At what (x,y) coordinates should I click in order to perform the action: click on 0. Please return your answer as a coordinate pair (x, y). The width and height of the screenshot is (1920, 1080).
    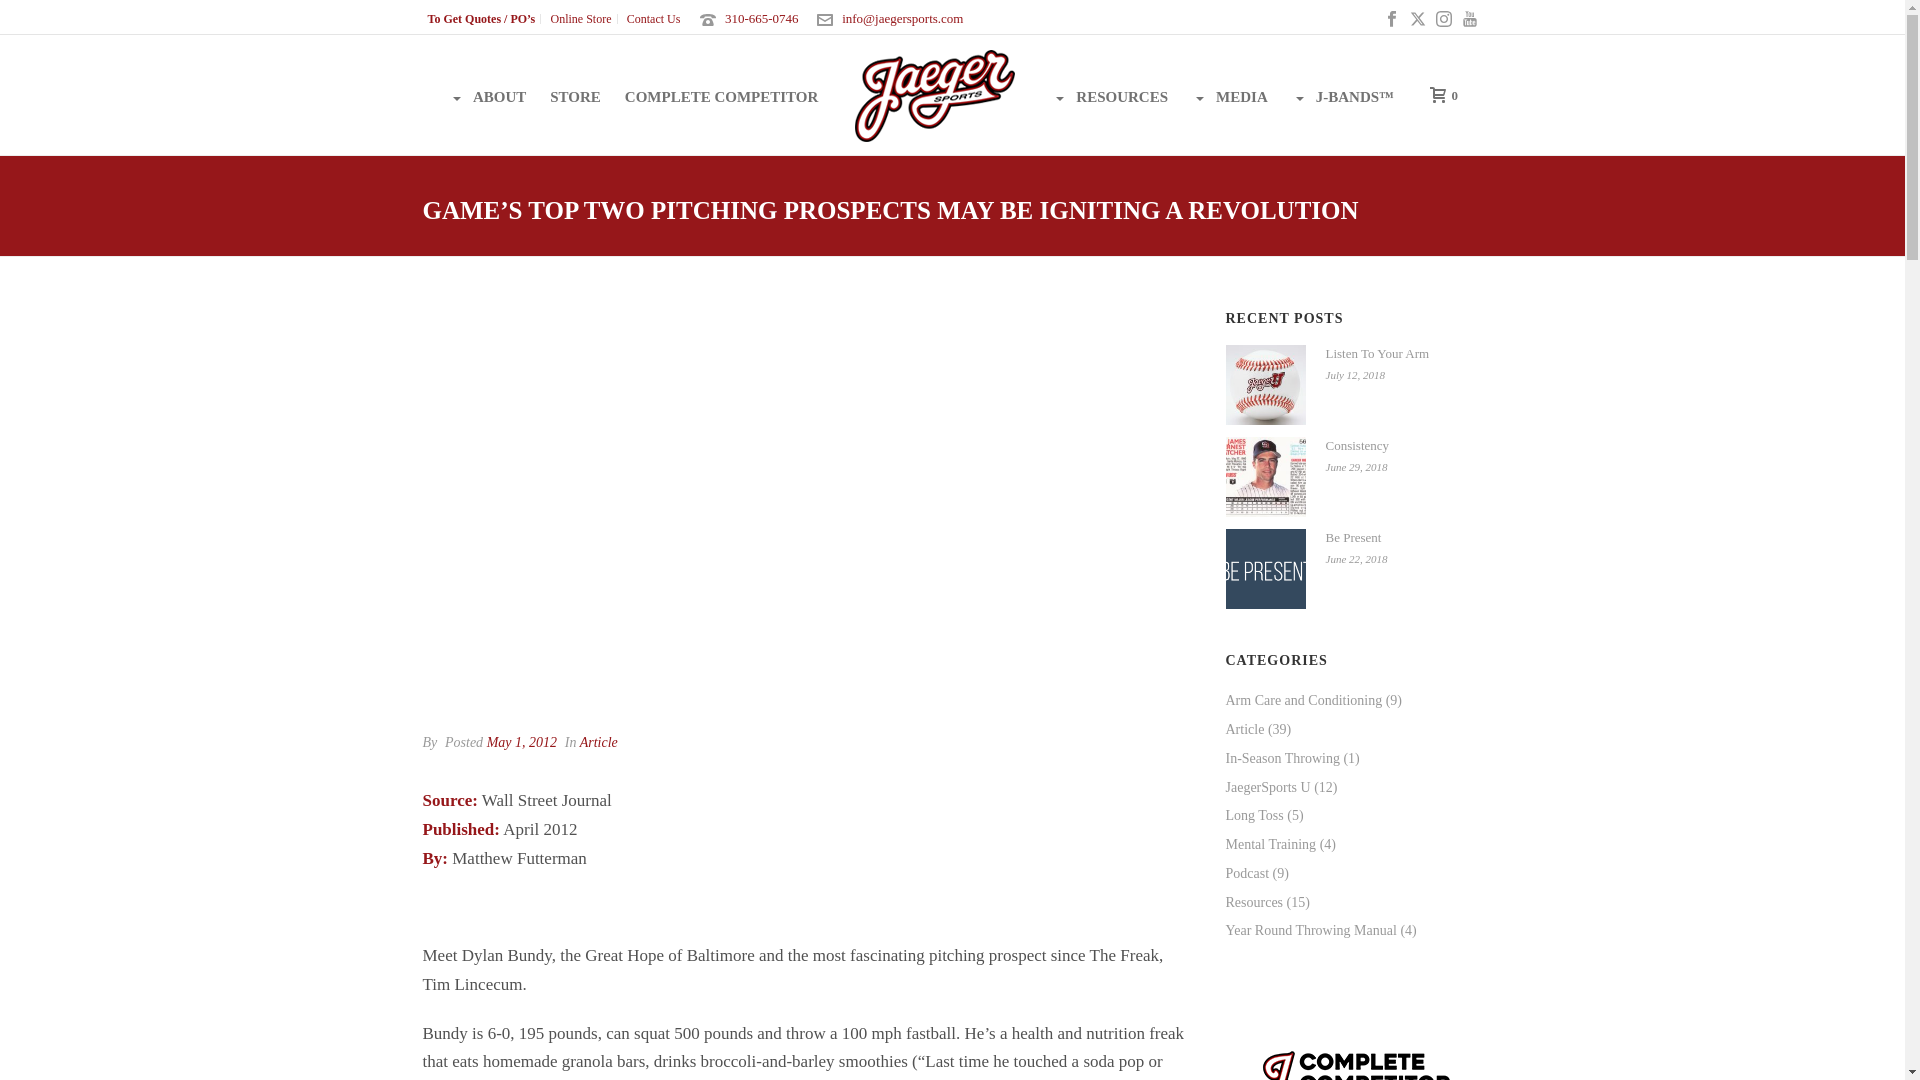
    Looking at the image, I should click on (1438, 94).